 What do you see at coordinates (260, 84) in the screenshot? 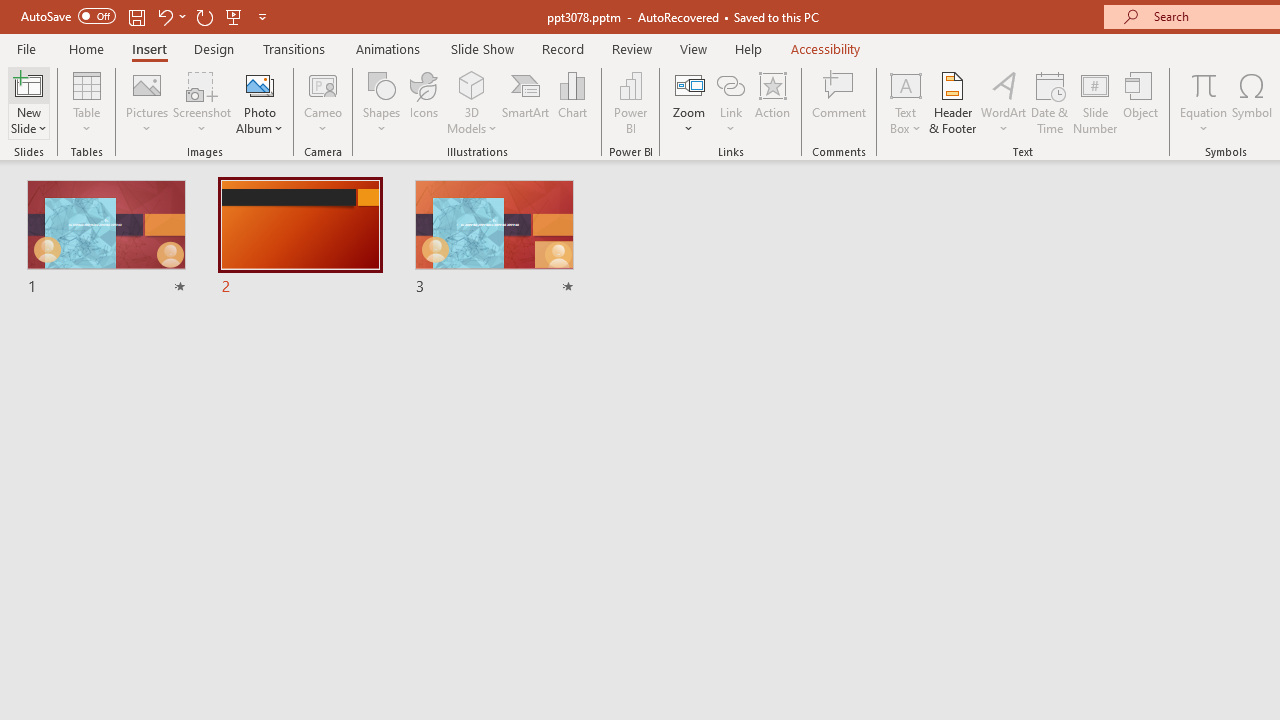
I see `New Photo Album...` at bounding box center [260, 84].